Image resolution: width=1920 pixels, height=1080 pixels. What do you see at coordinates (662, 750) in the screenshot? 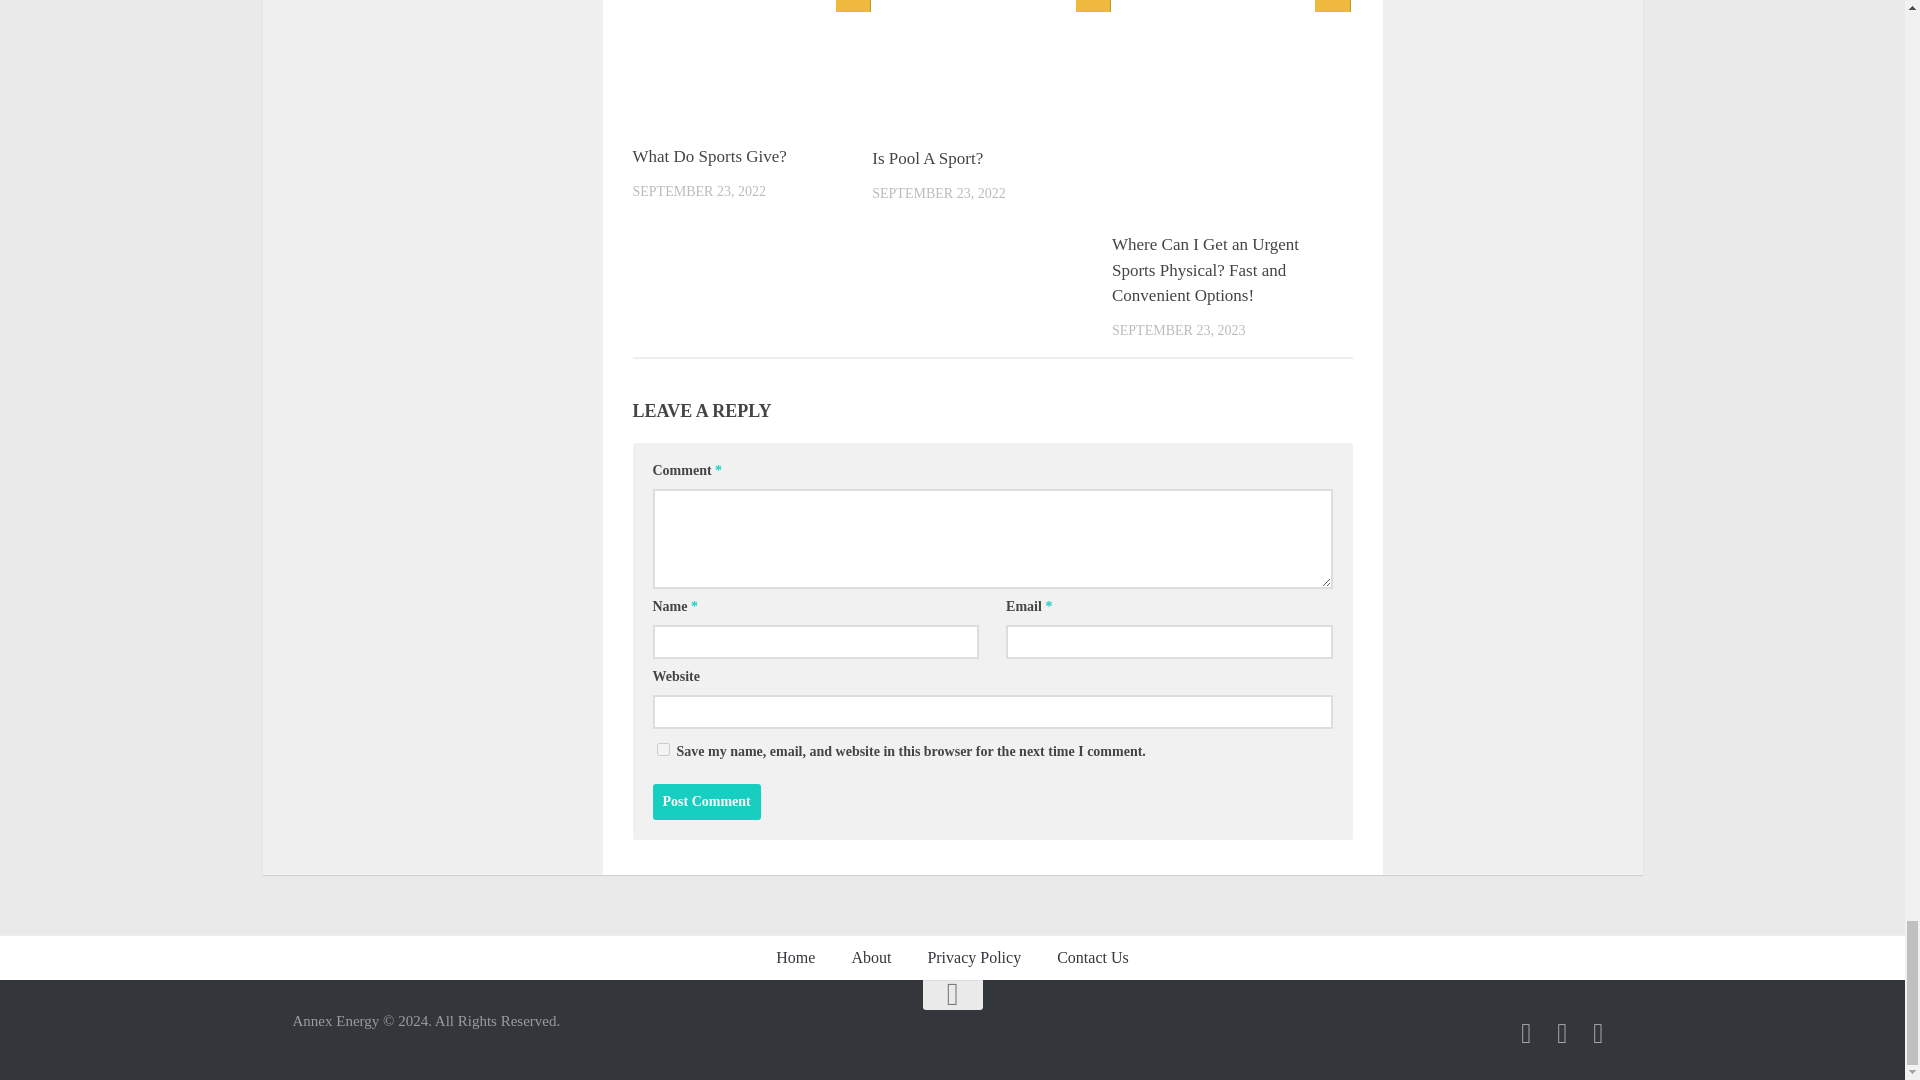
I see `yes` at bounding box center [662, 750].